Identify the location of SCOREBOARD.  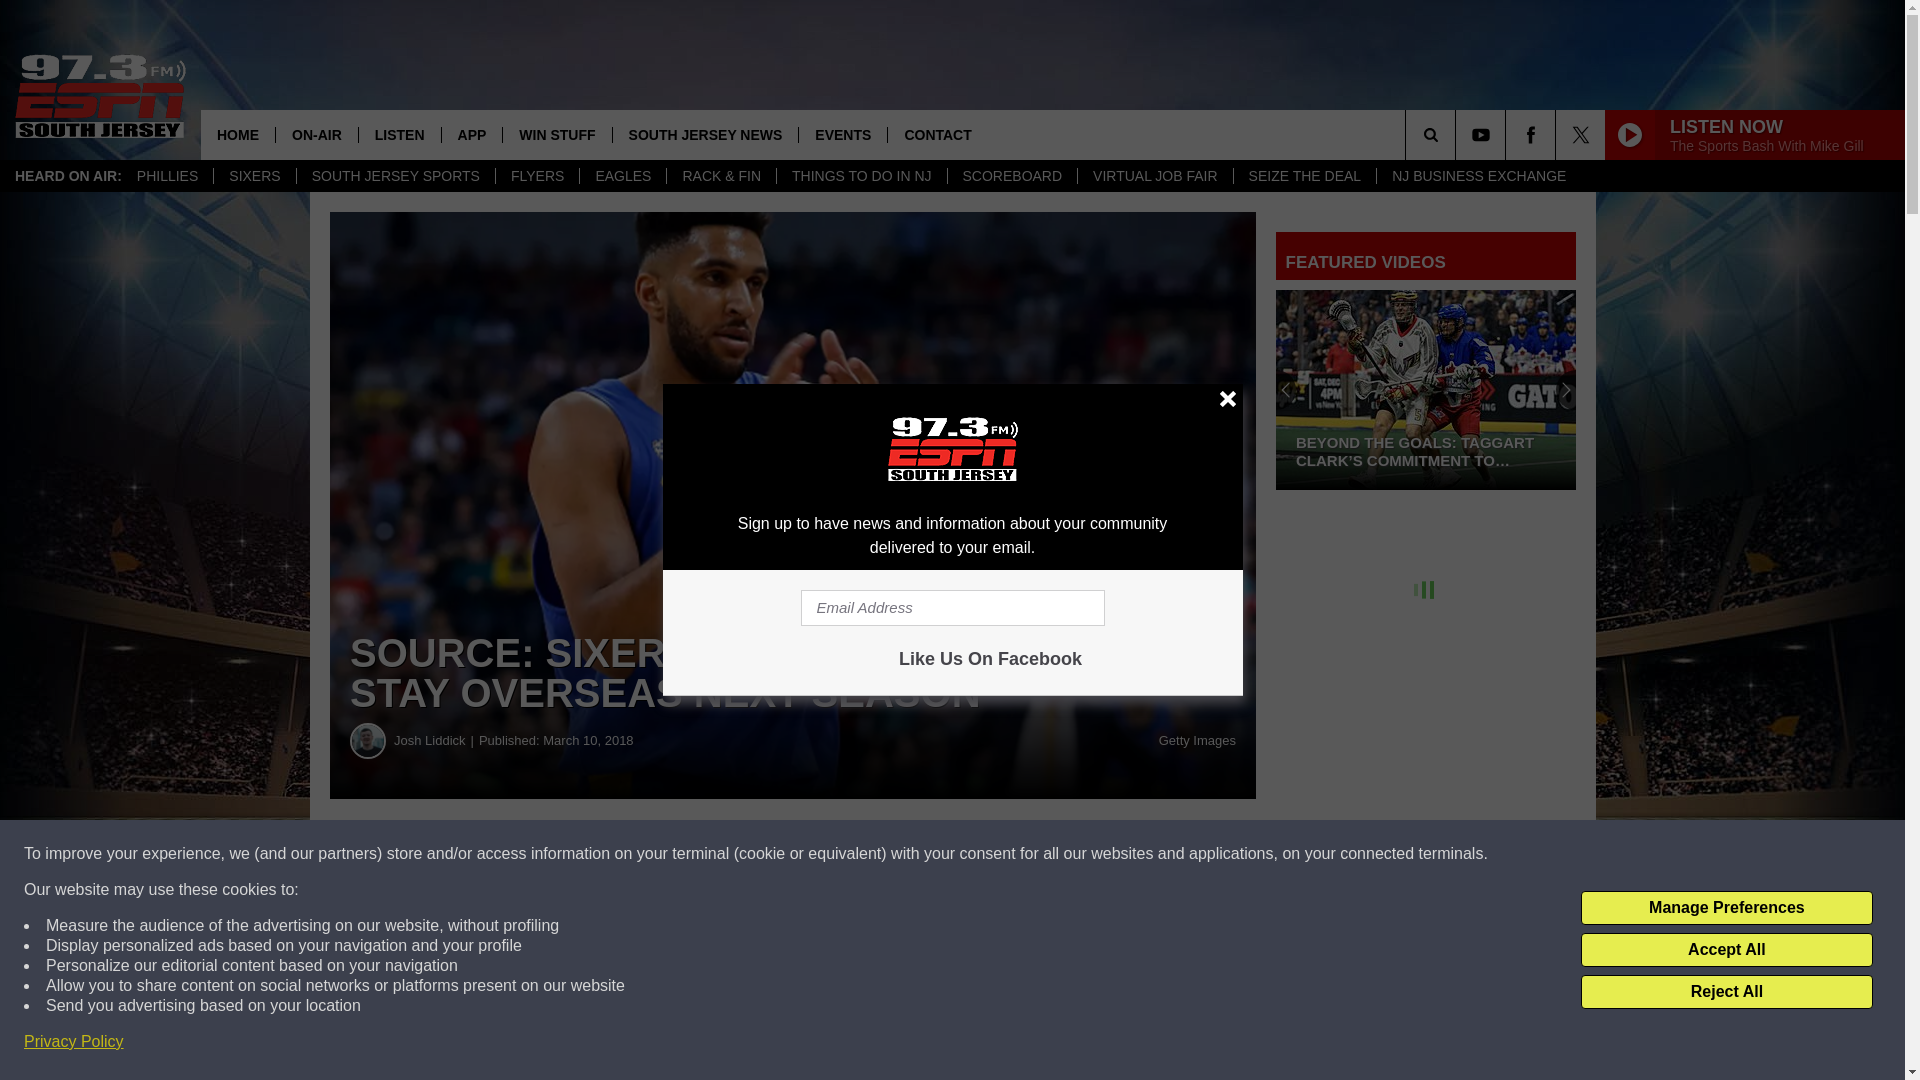
(1012, 176).